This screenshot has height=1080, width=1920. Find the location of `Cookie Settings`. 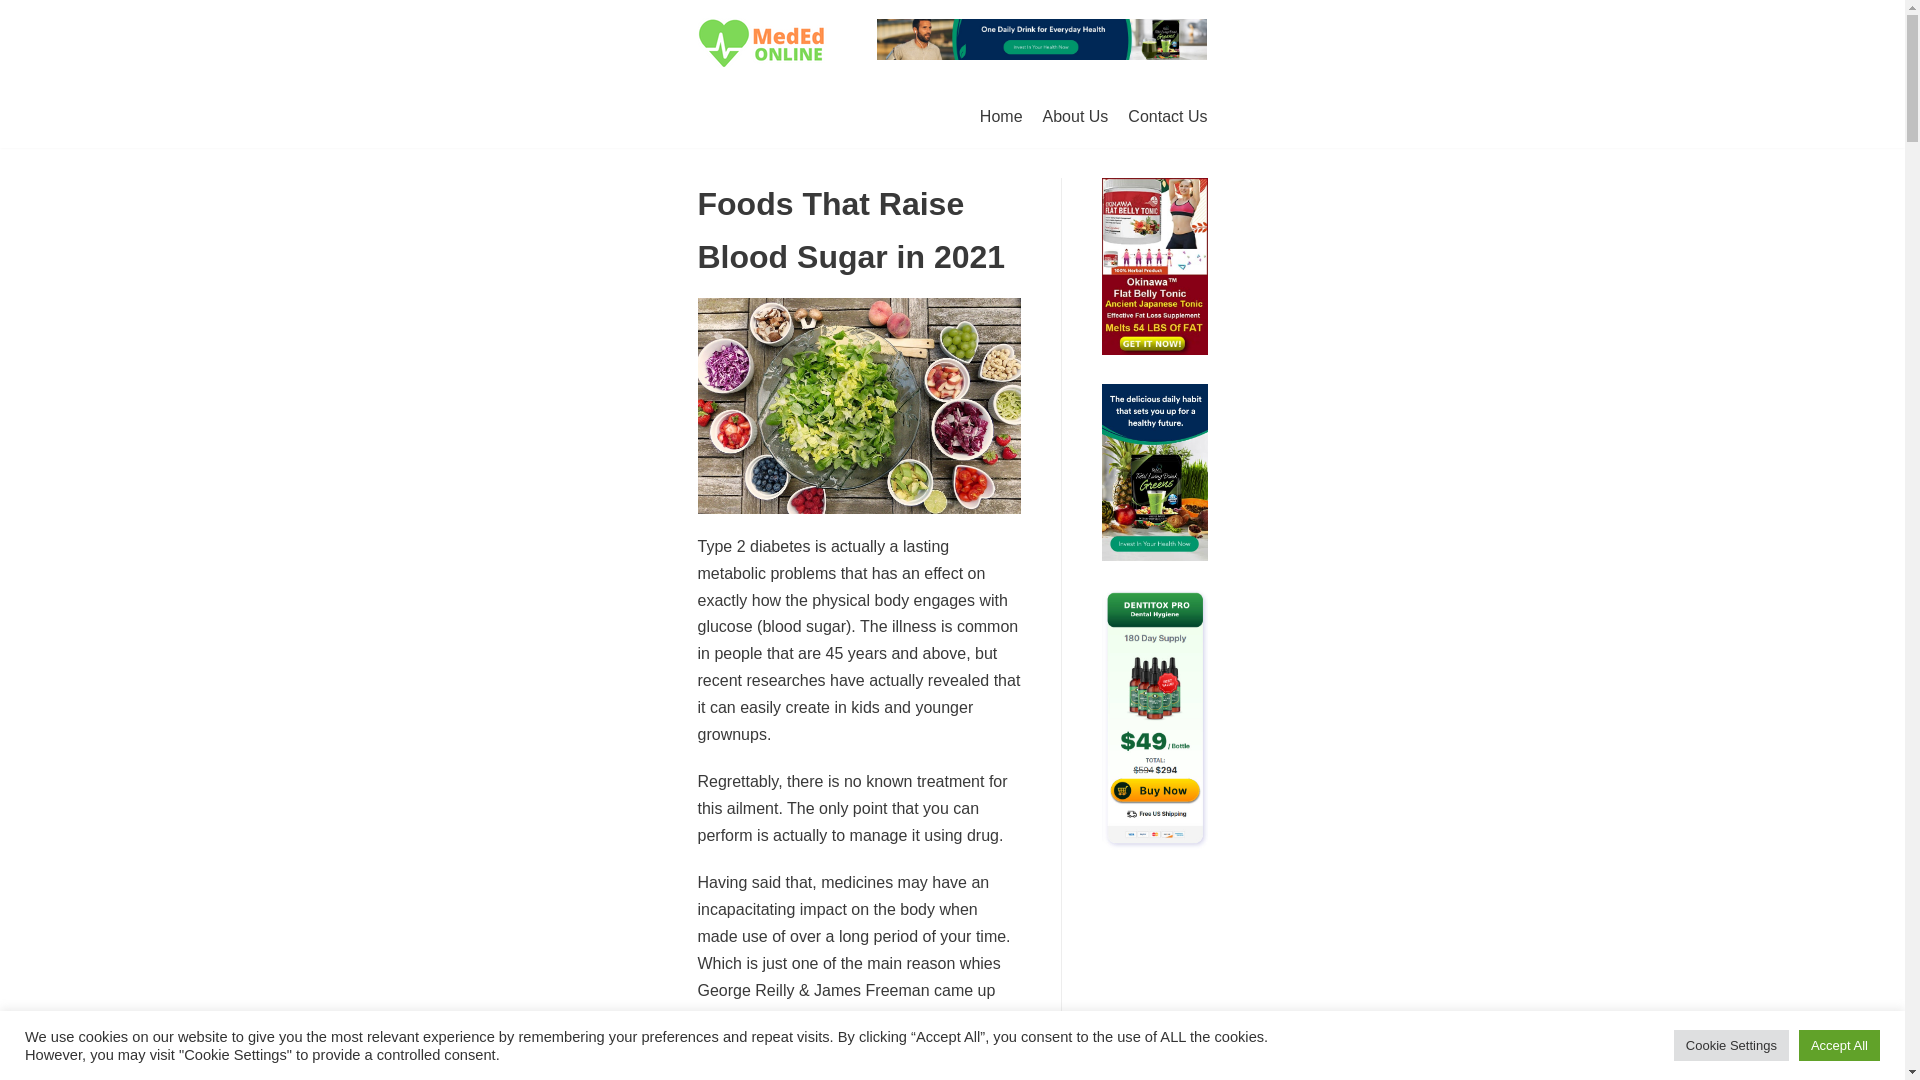

Cookie Settings is located at coordinates (1732, 1045).